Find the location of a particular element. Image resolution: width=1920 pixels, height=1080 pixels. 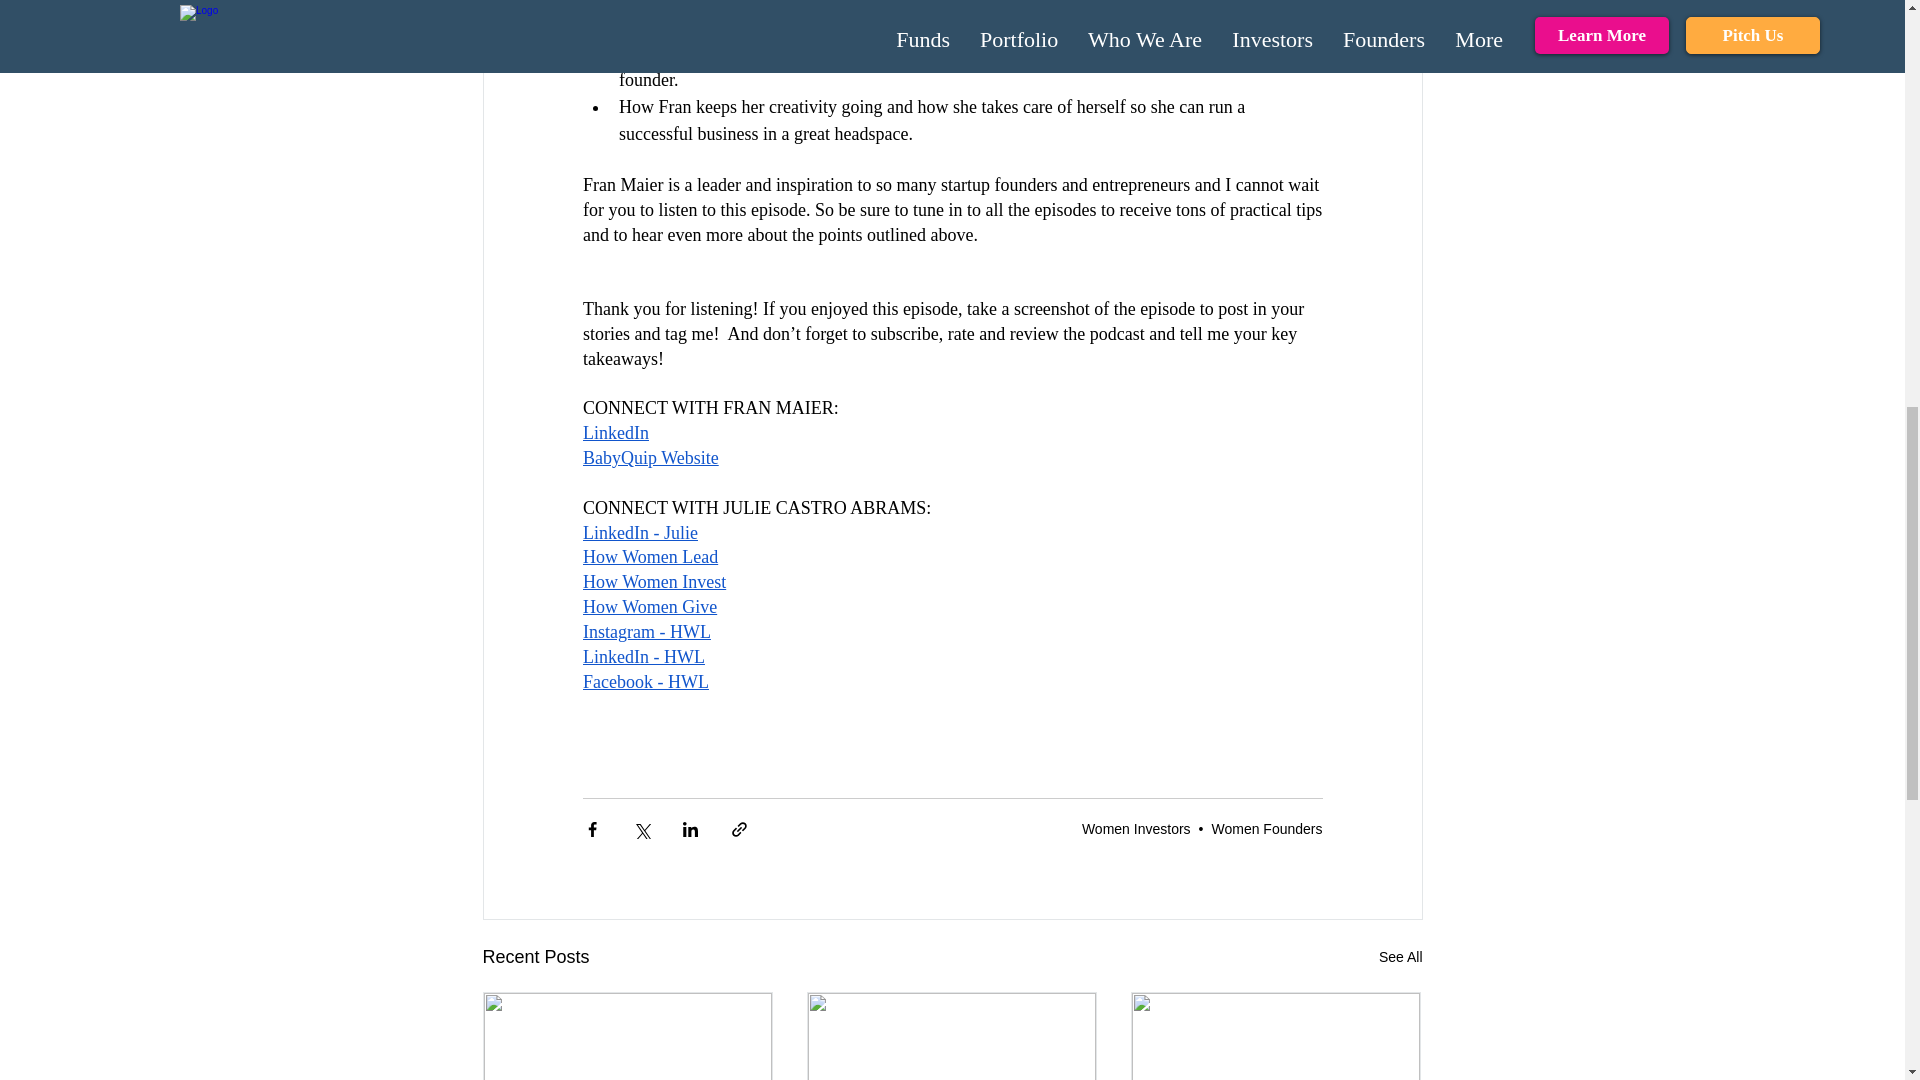

Instagram - HWL is located at coordinates (646, 632).